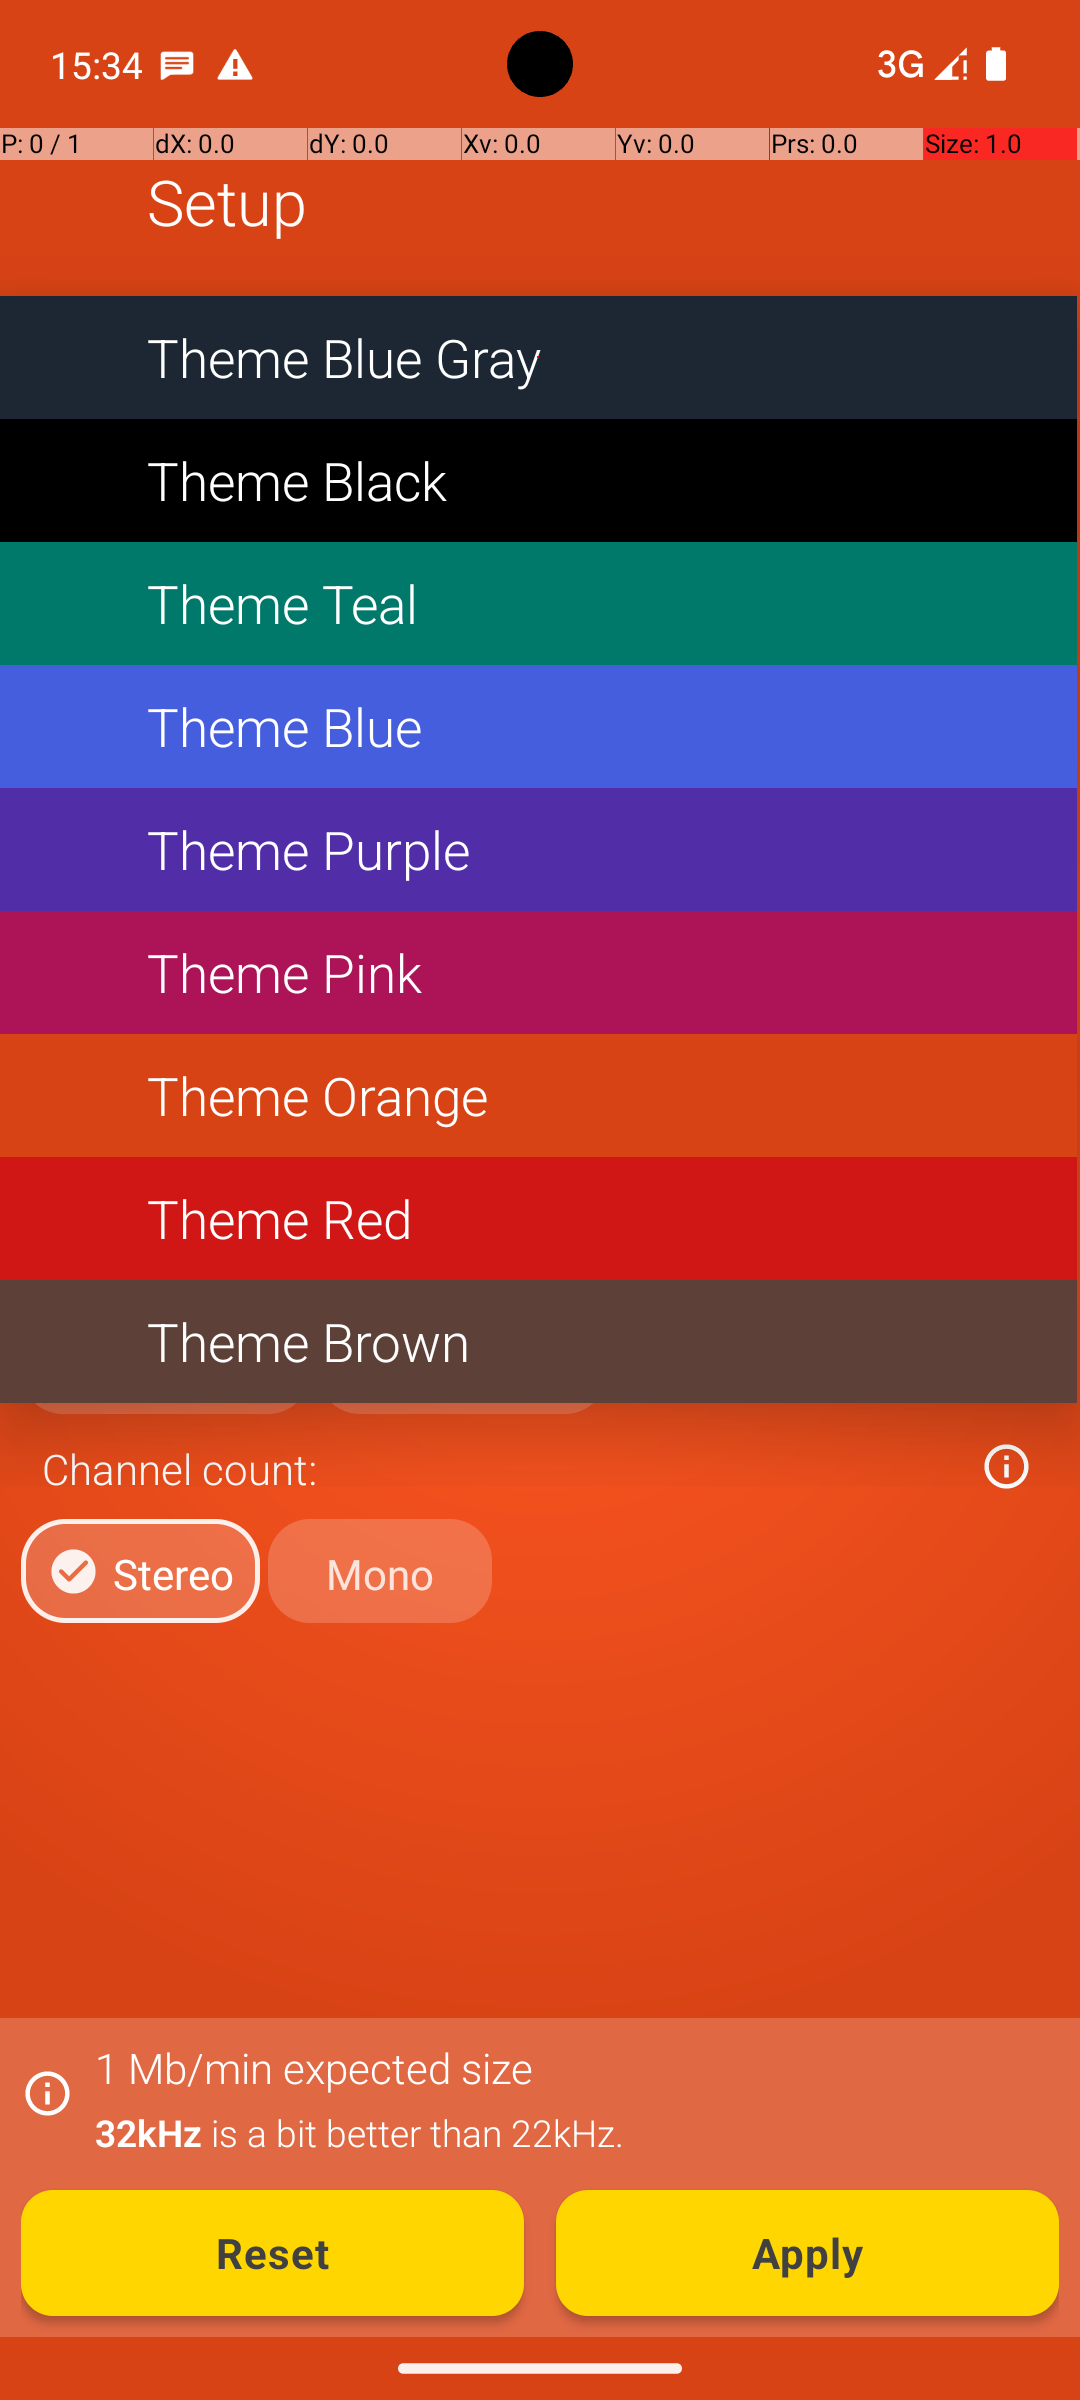 The width and height of the screenshot is (1080, 2400). Describe the element at coordinates (538, 1218) in the screenshot. I see `Theme Red` at that location.